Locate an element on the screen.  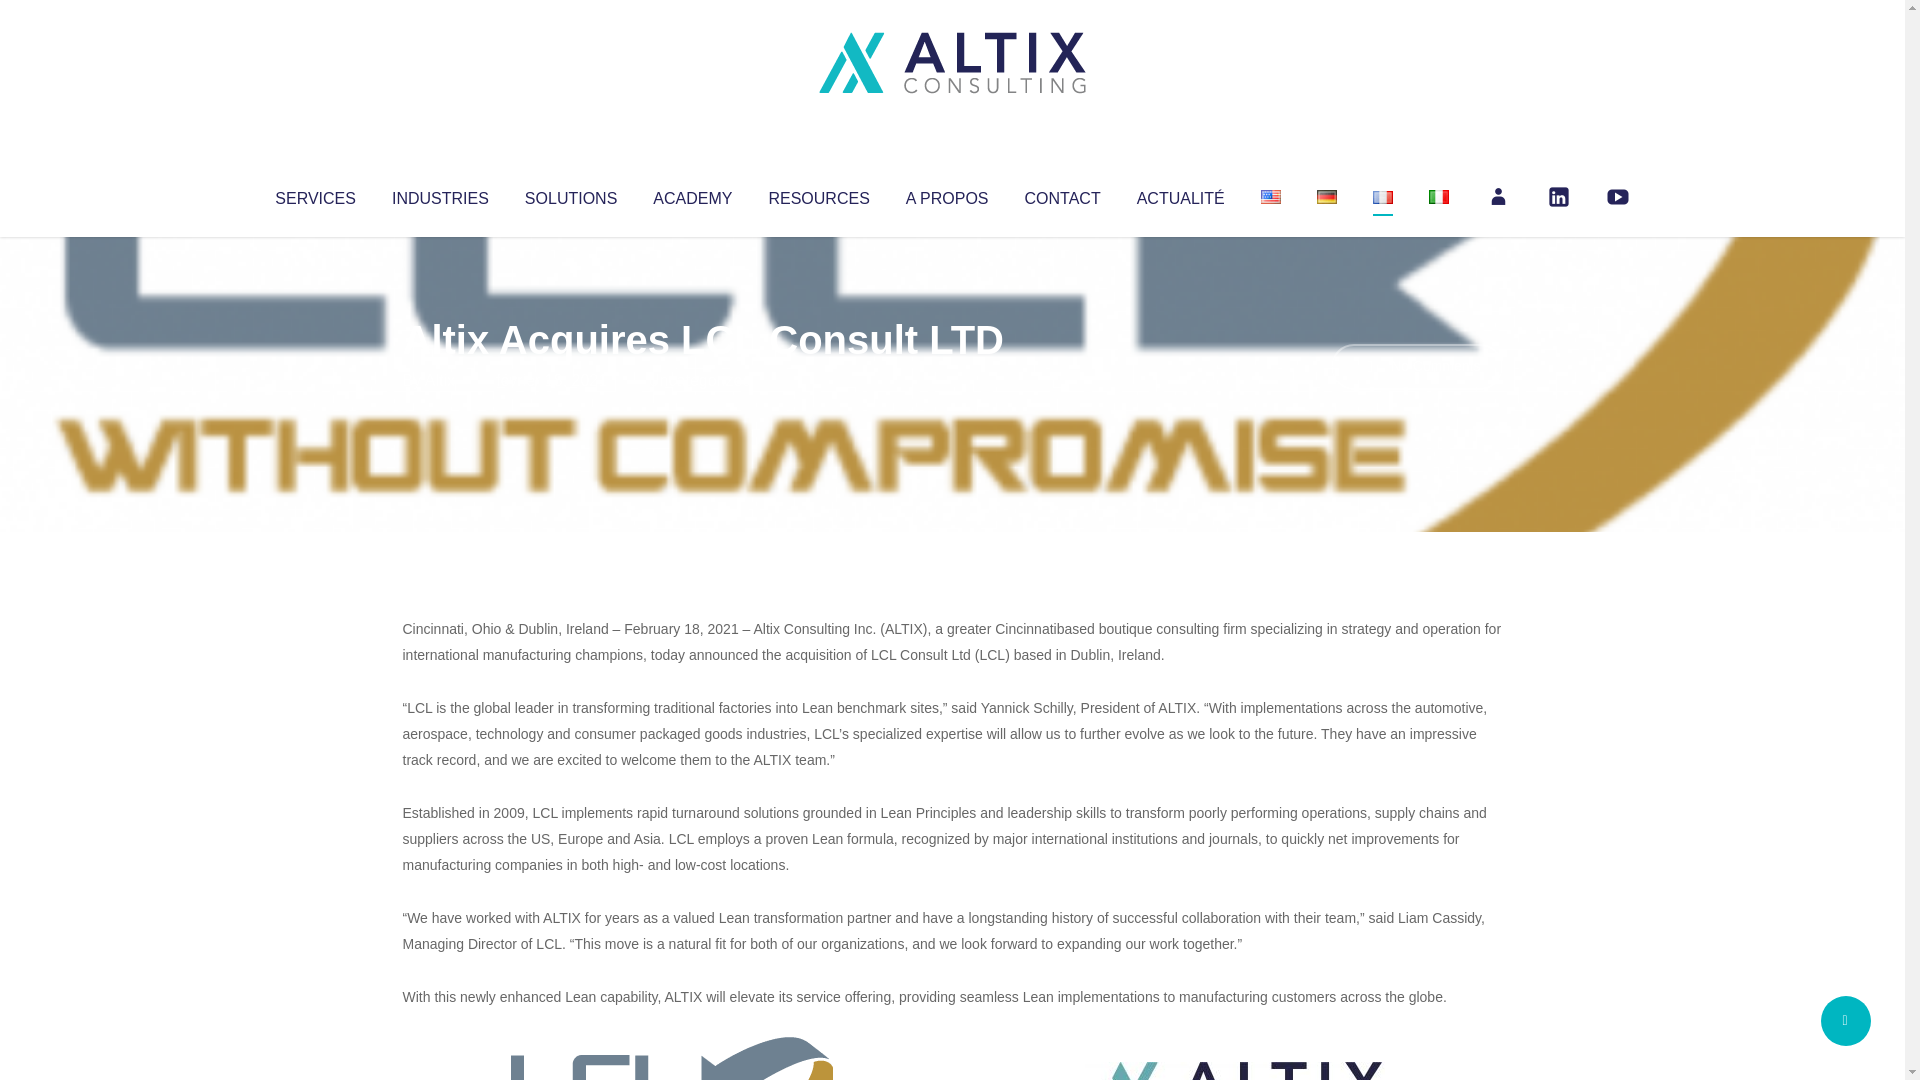
ACADEMY is located at coordinates (692, 194).